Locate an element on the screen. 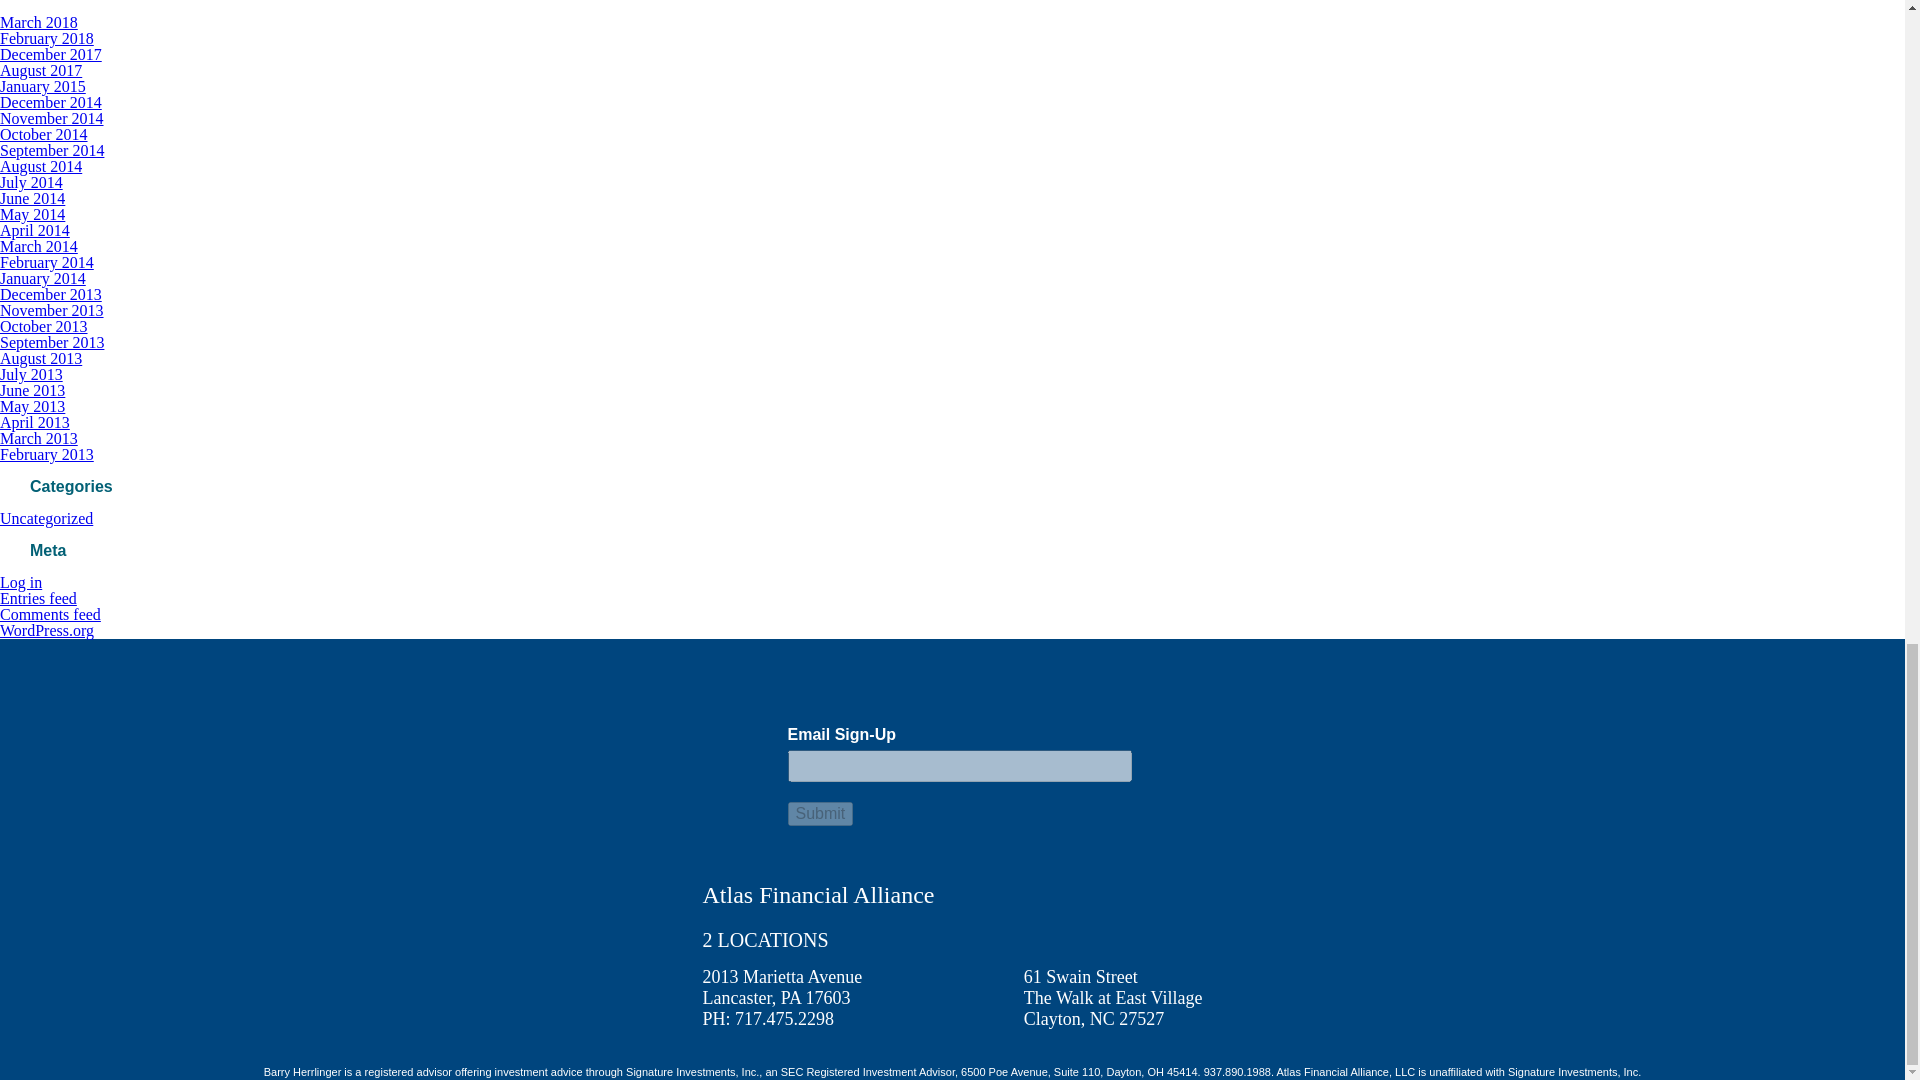 This screenshot has width=1920, height=1080. January 2015 is located at coordinates (43, 86).